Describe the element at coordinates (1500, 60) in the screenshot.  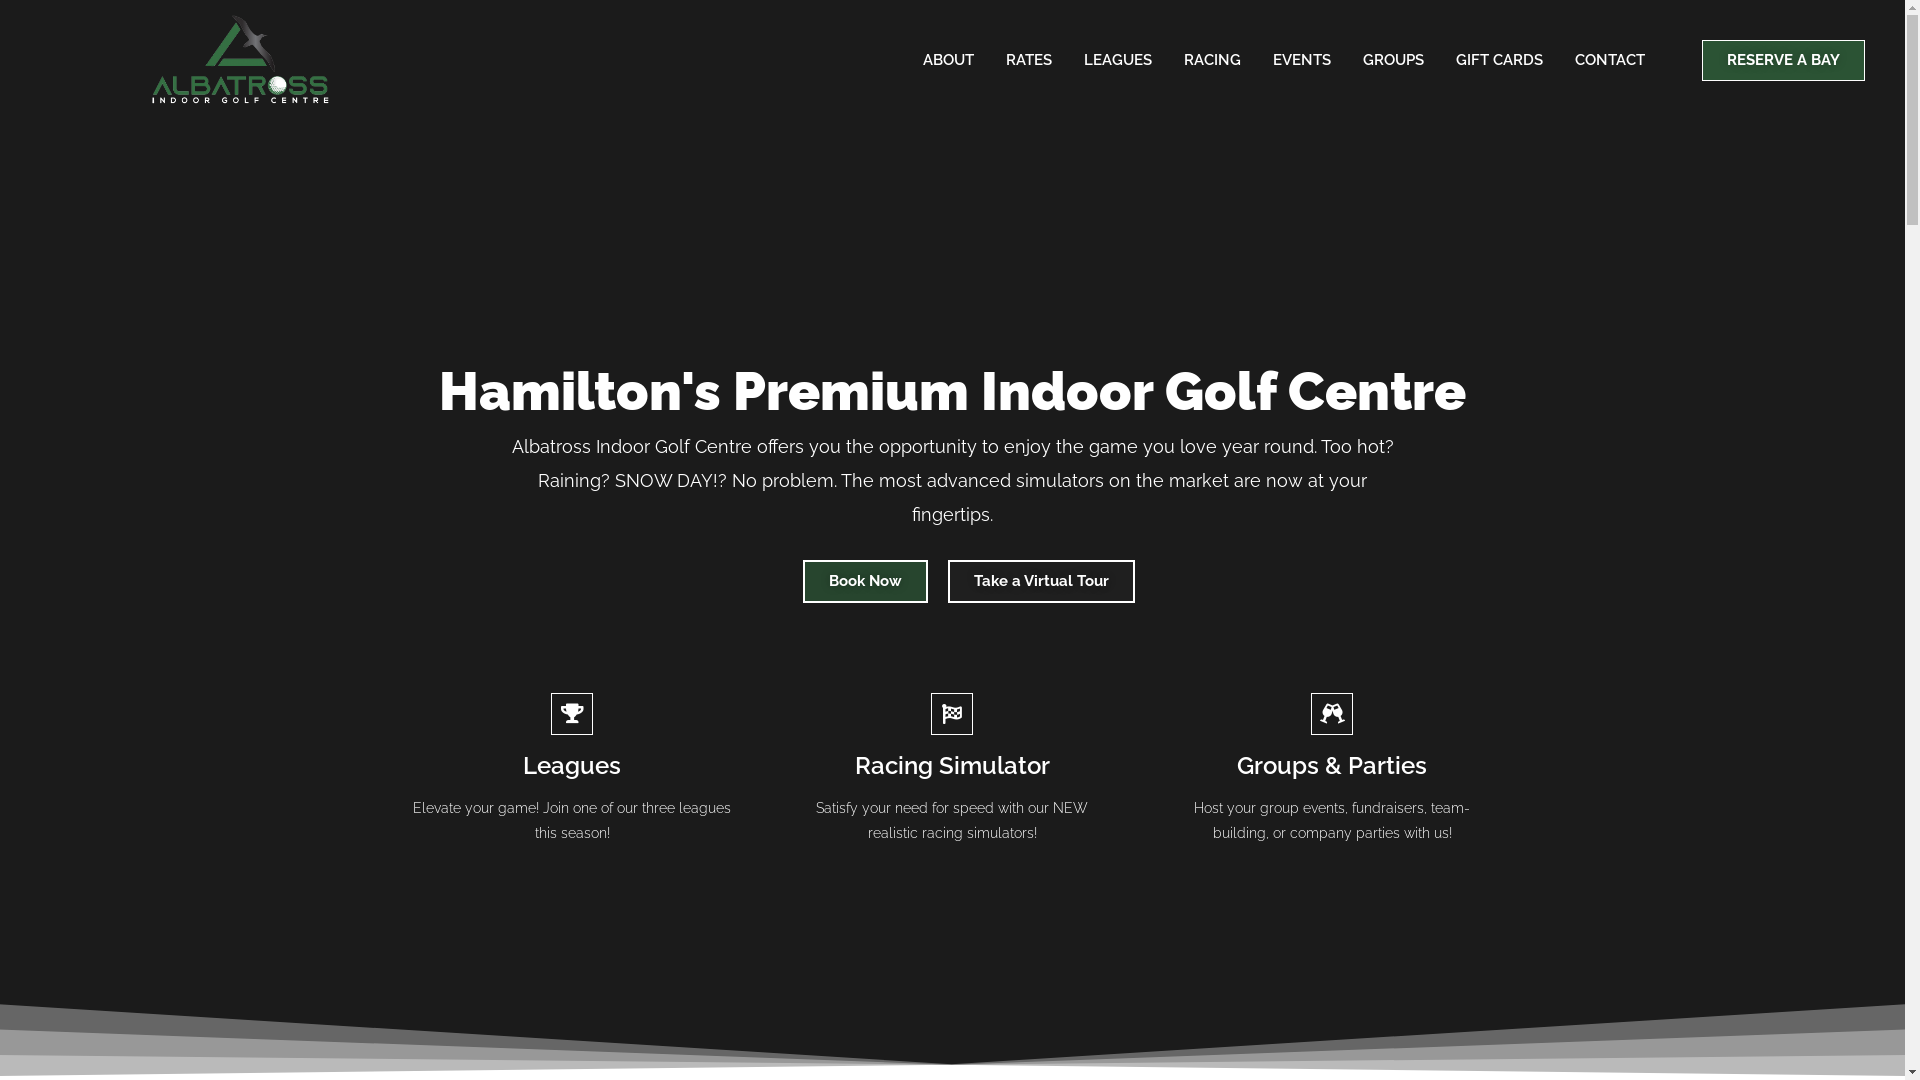
I see `GIFT CARDS` at that location.